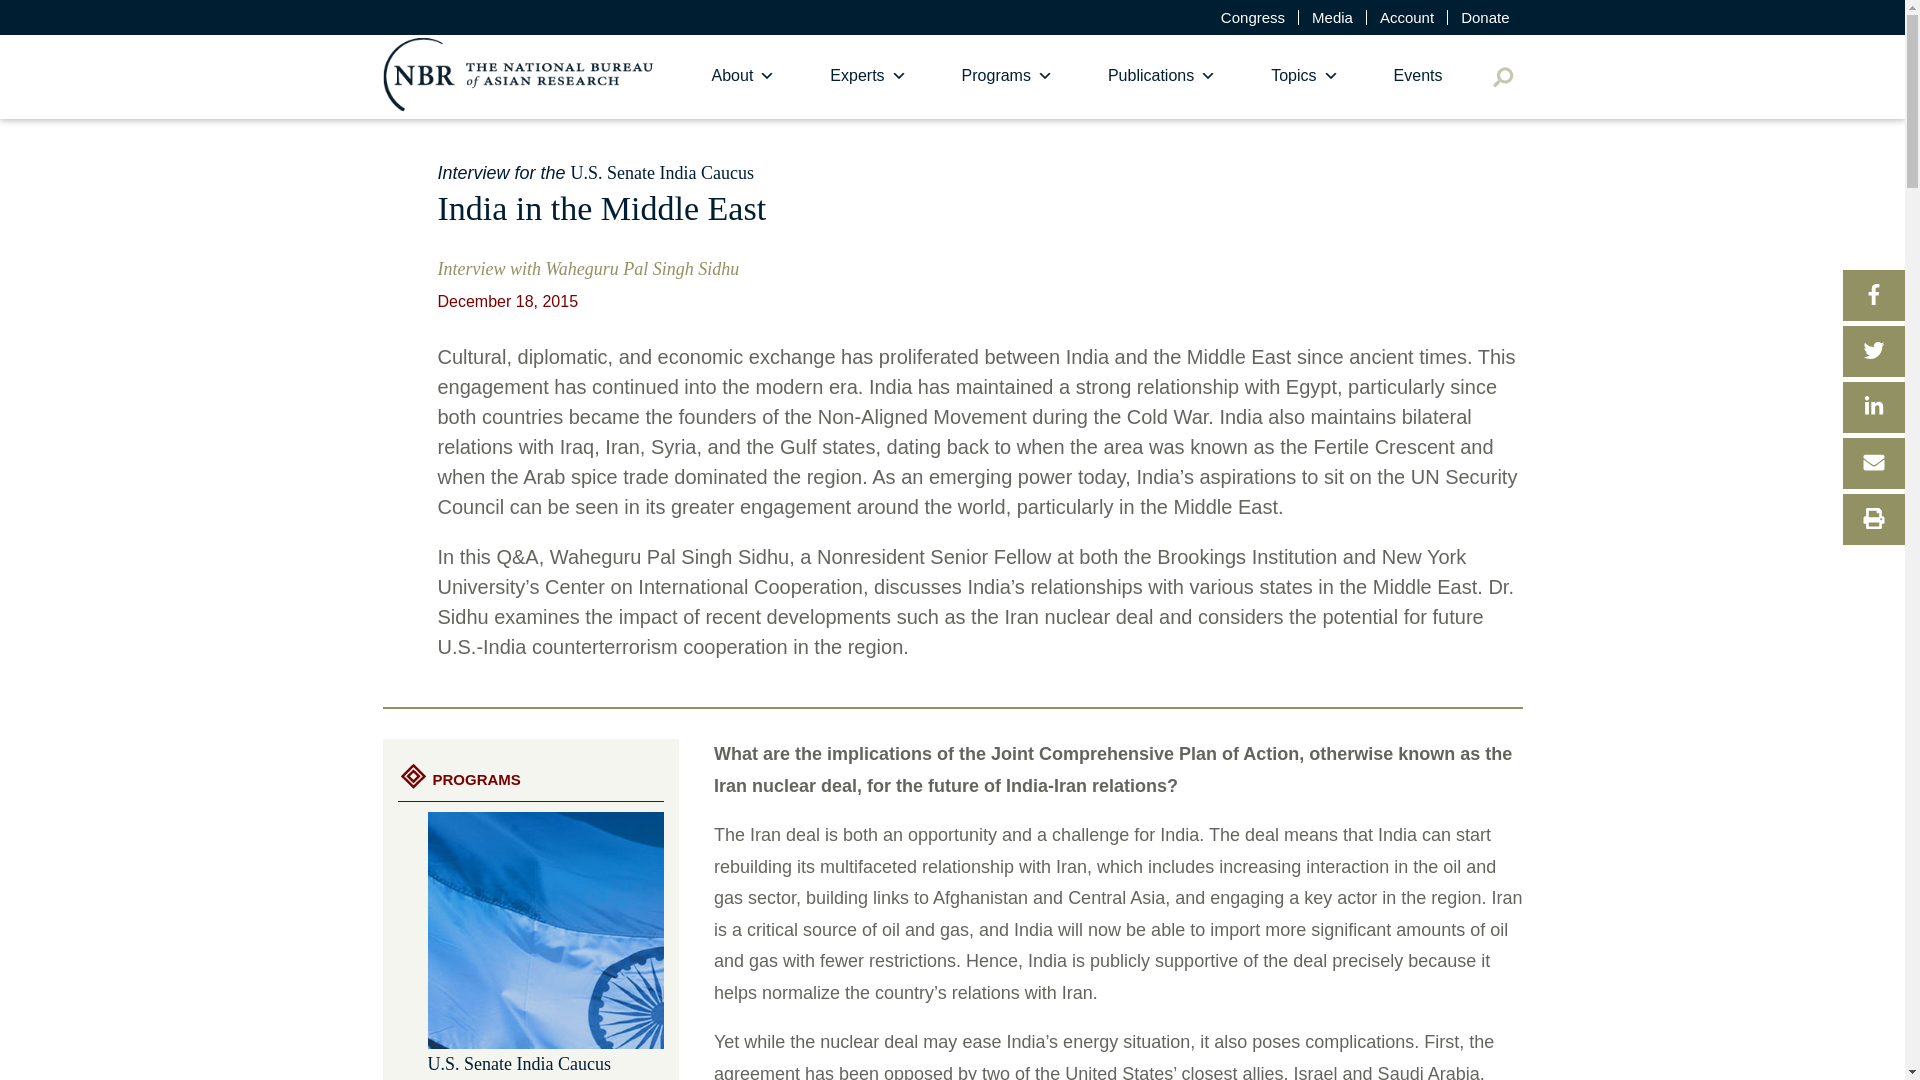 The image size is (1920, 1080). Describe the element at coordinates (868, 76) in the screenshot. I see `Experts` at that location.